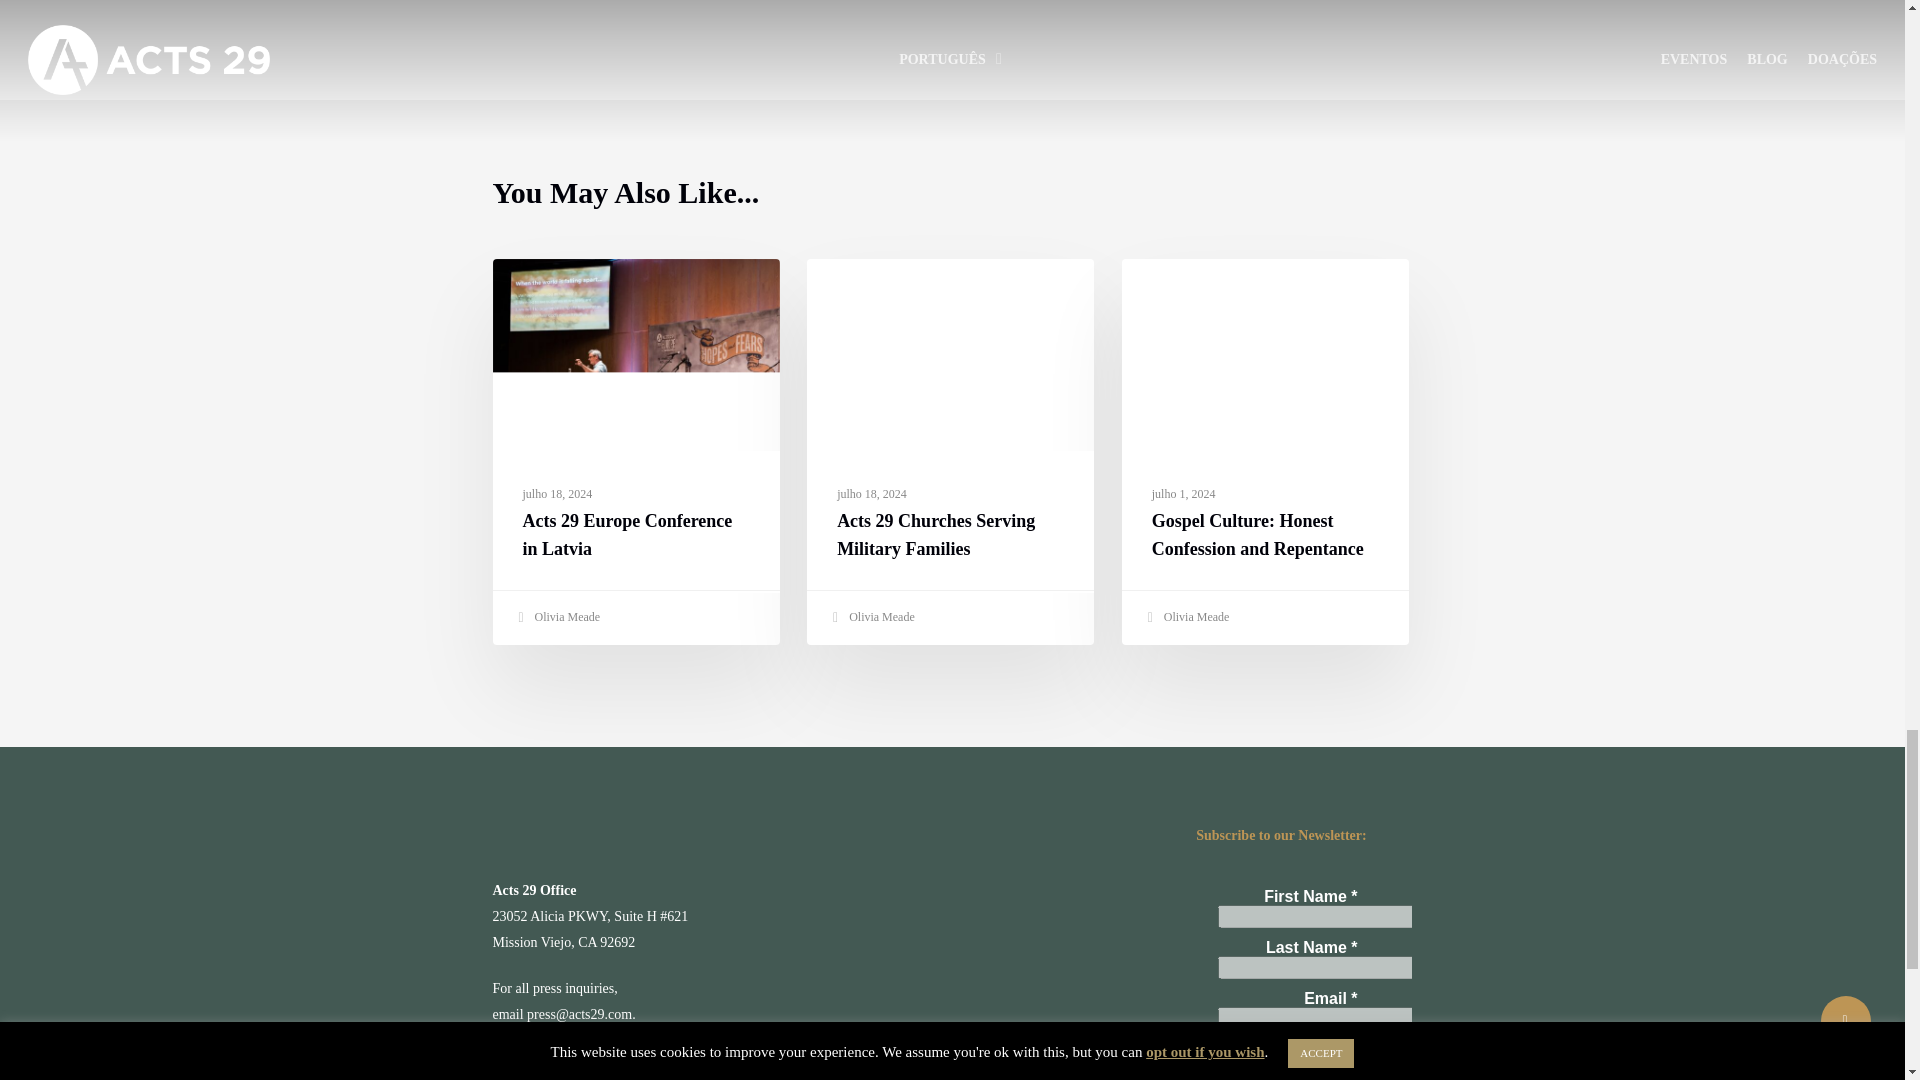 This screenshot has width=1920, height=1080. What do you see at coordinates (871, 618) in the screenshot?
I see `Olivia Meade` at bounding box center [871, 618].